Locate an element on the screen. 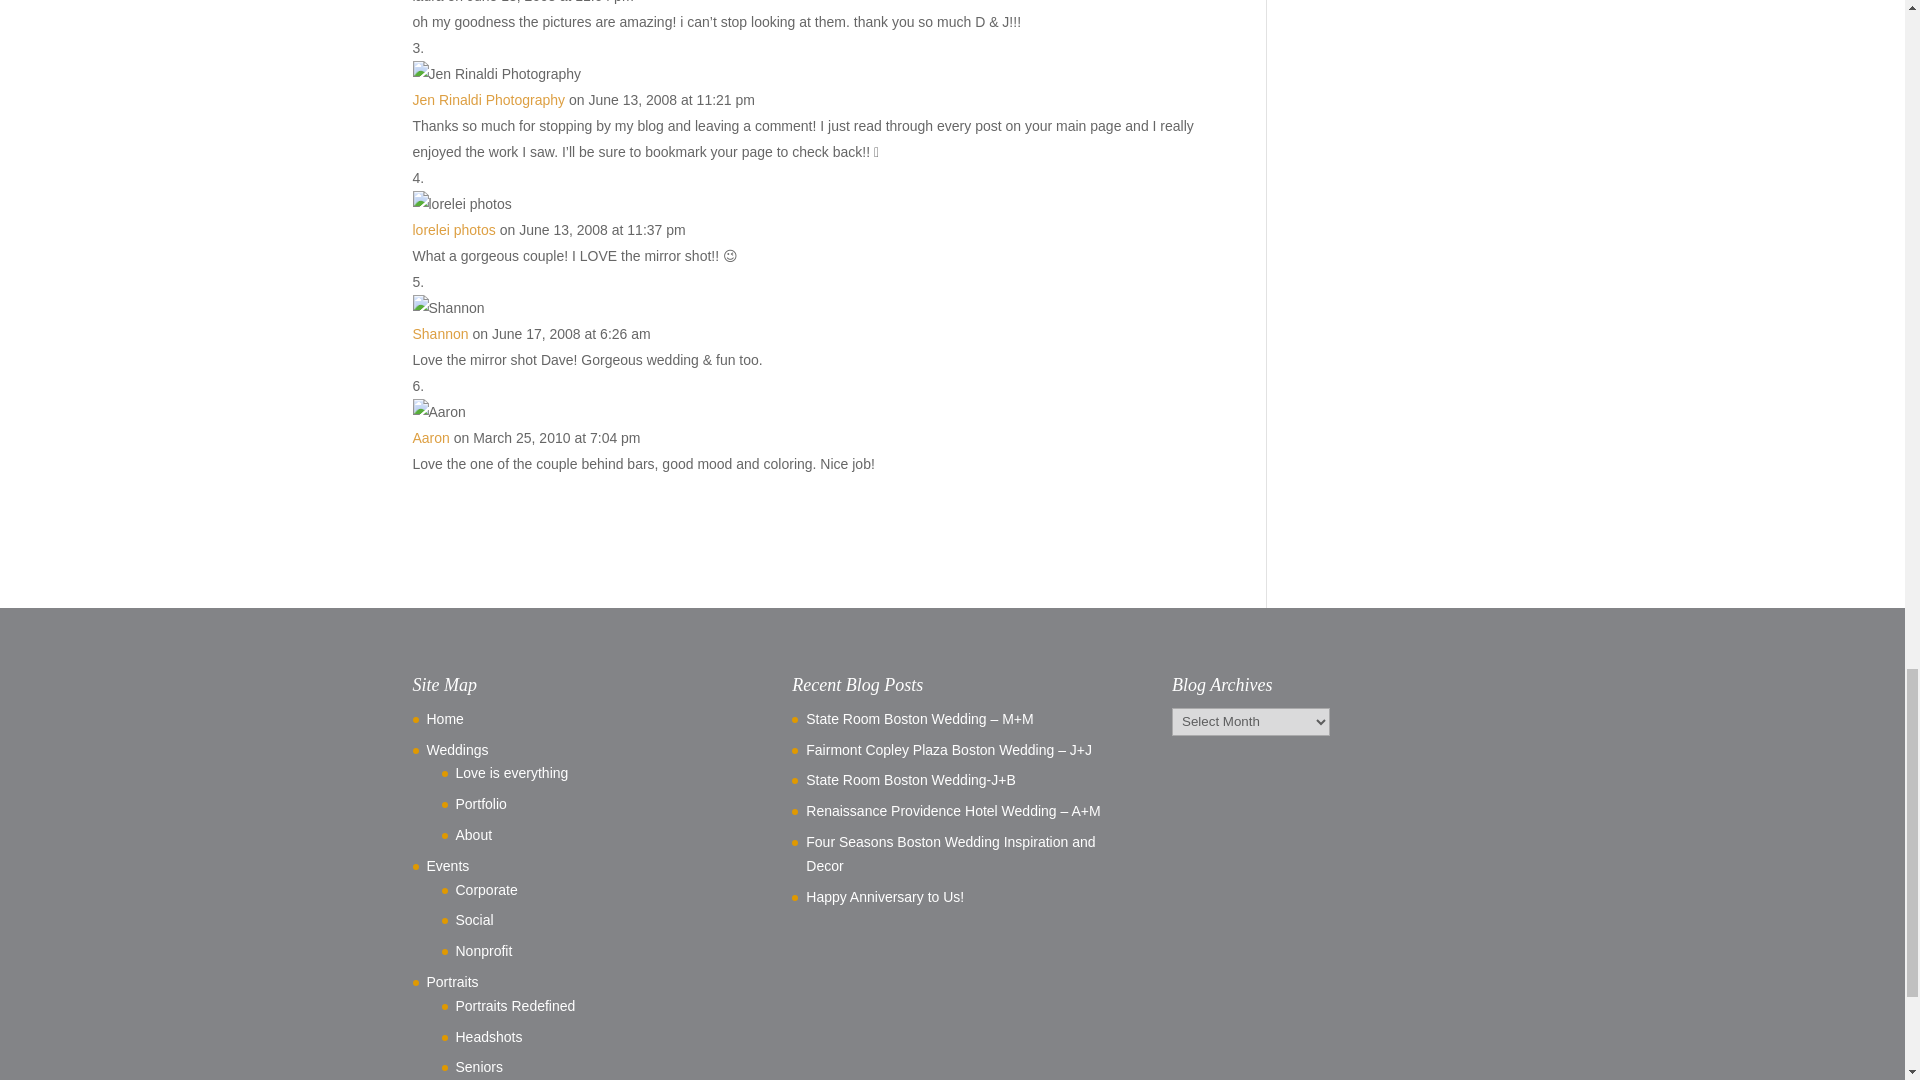 Image resolution: width=1920 pixels, height=1080 pixels. Shannon is located at coordinates (440, 334).